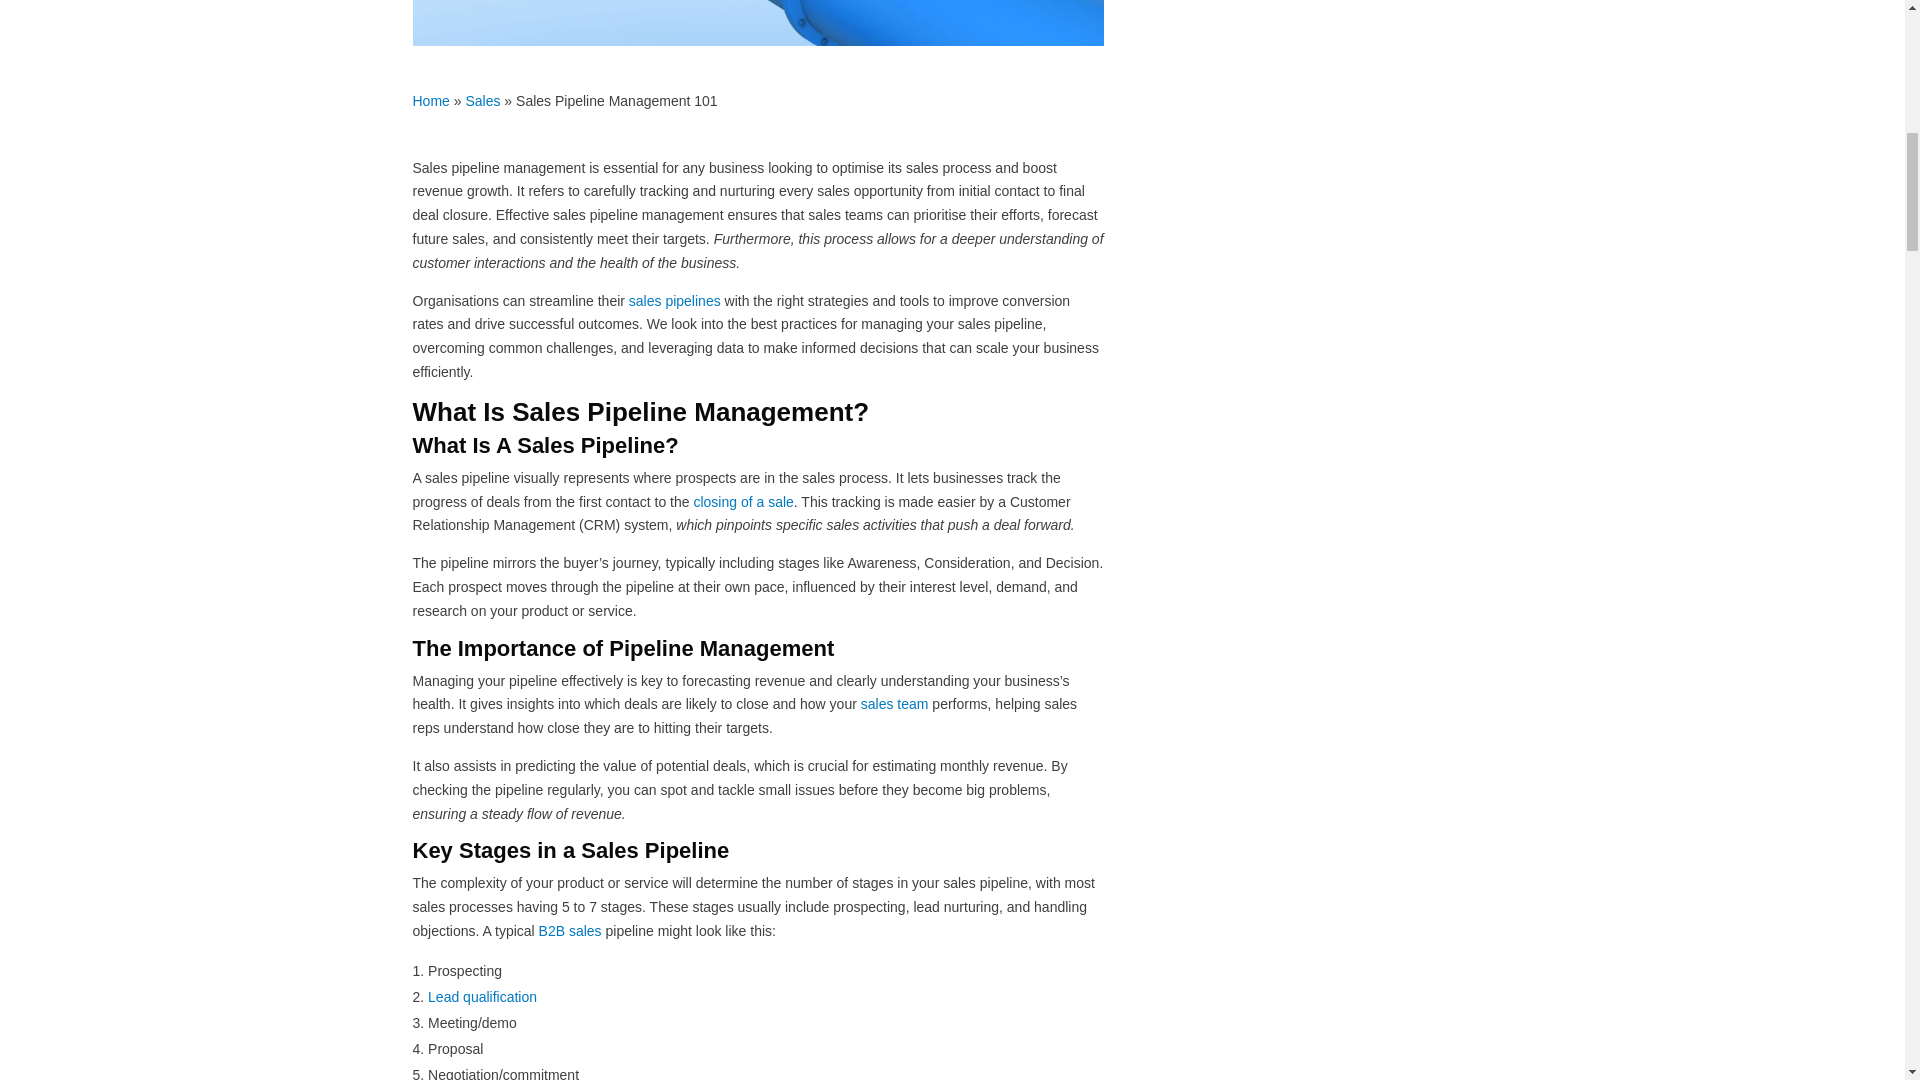 This screenshot has width=1920, height=1080. What do you see at coordinates (430, 100) in the screenshot?
I see `Home` at bounding box center [430, 100].